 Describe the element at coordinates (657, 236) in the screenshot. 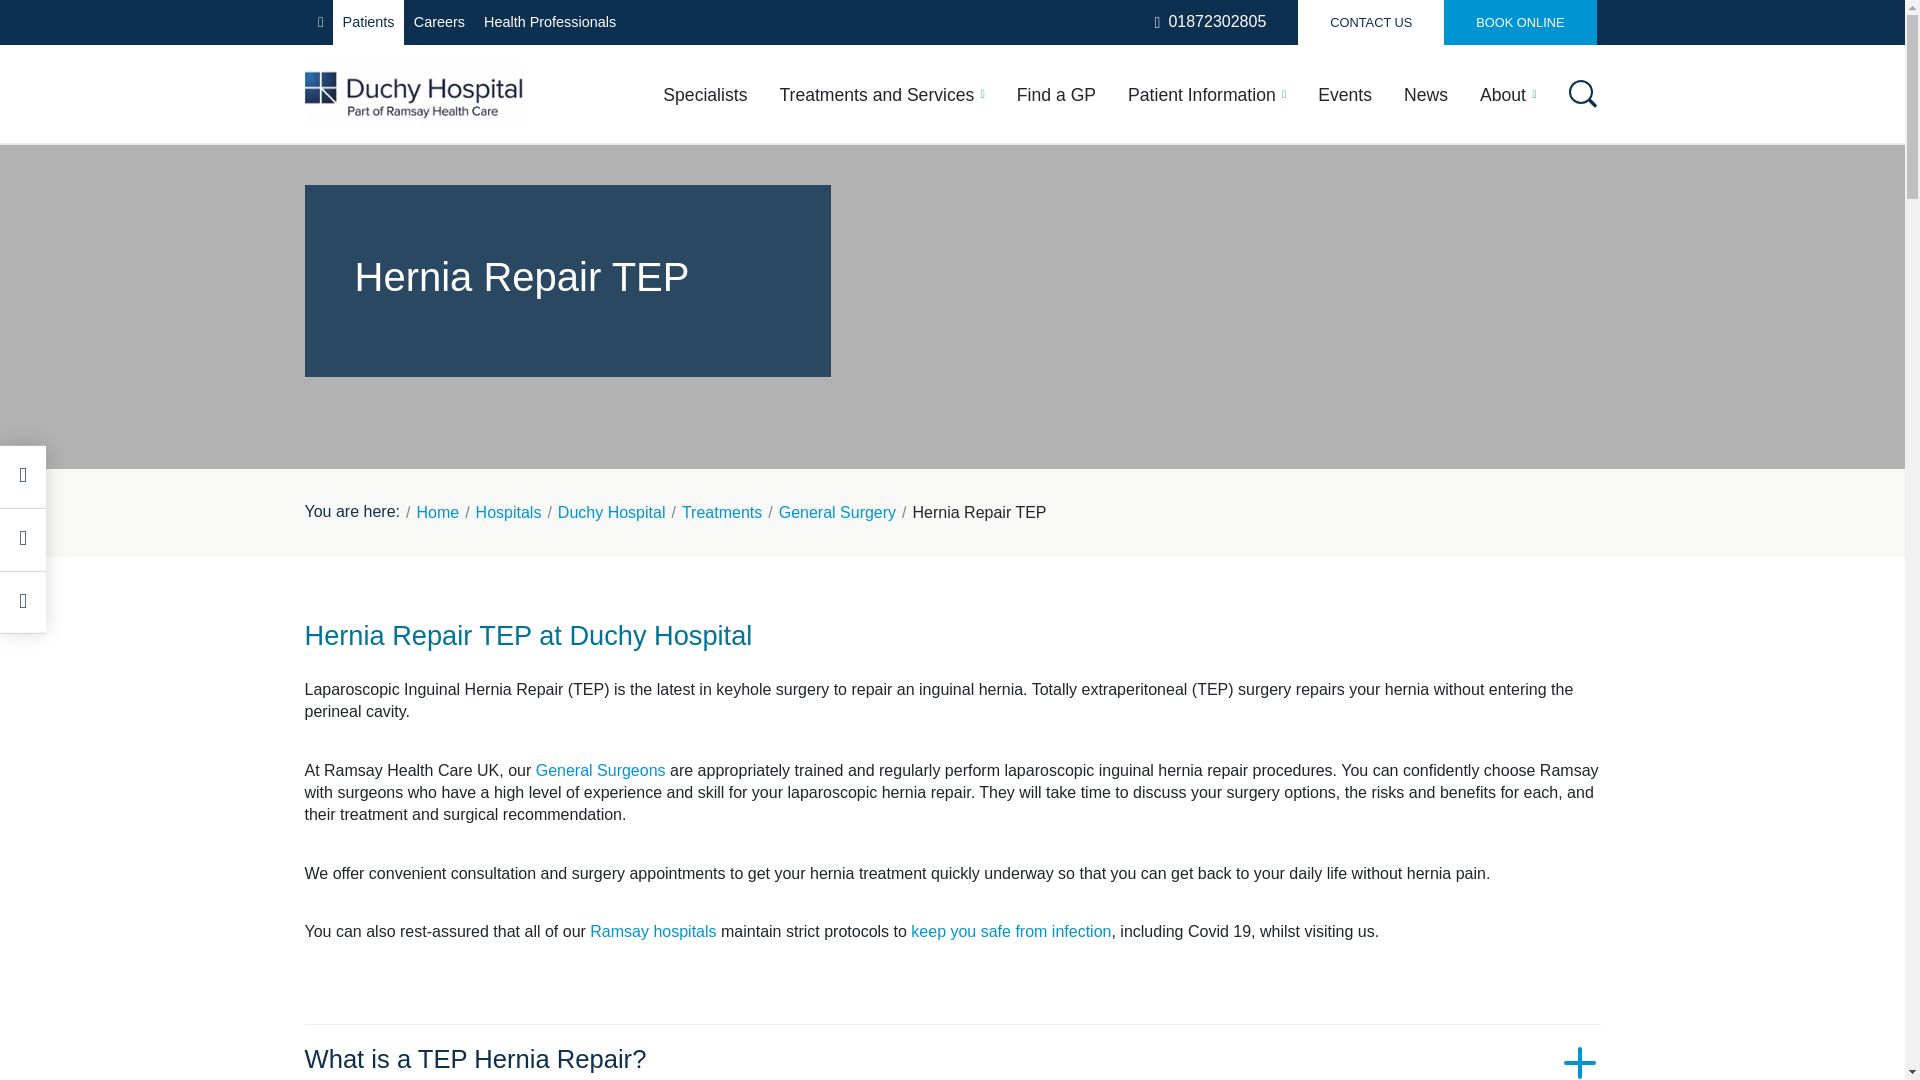

I see `Cosmetic Surgery` at that location.